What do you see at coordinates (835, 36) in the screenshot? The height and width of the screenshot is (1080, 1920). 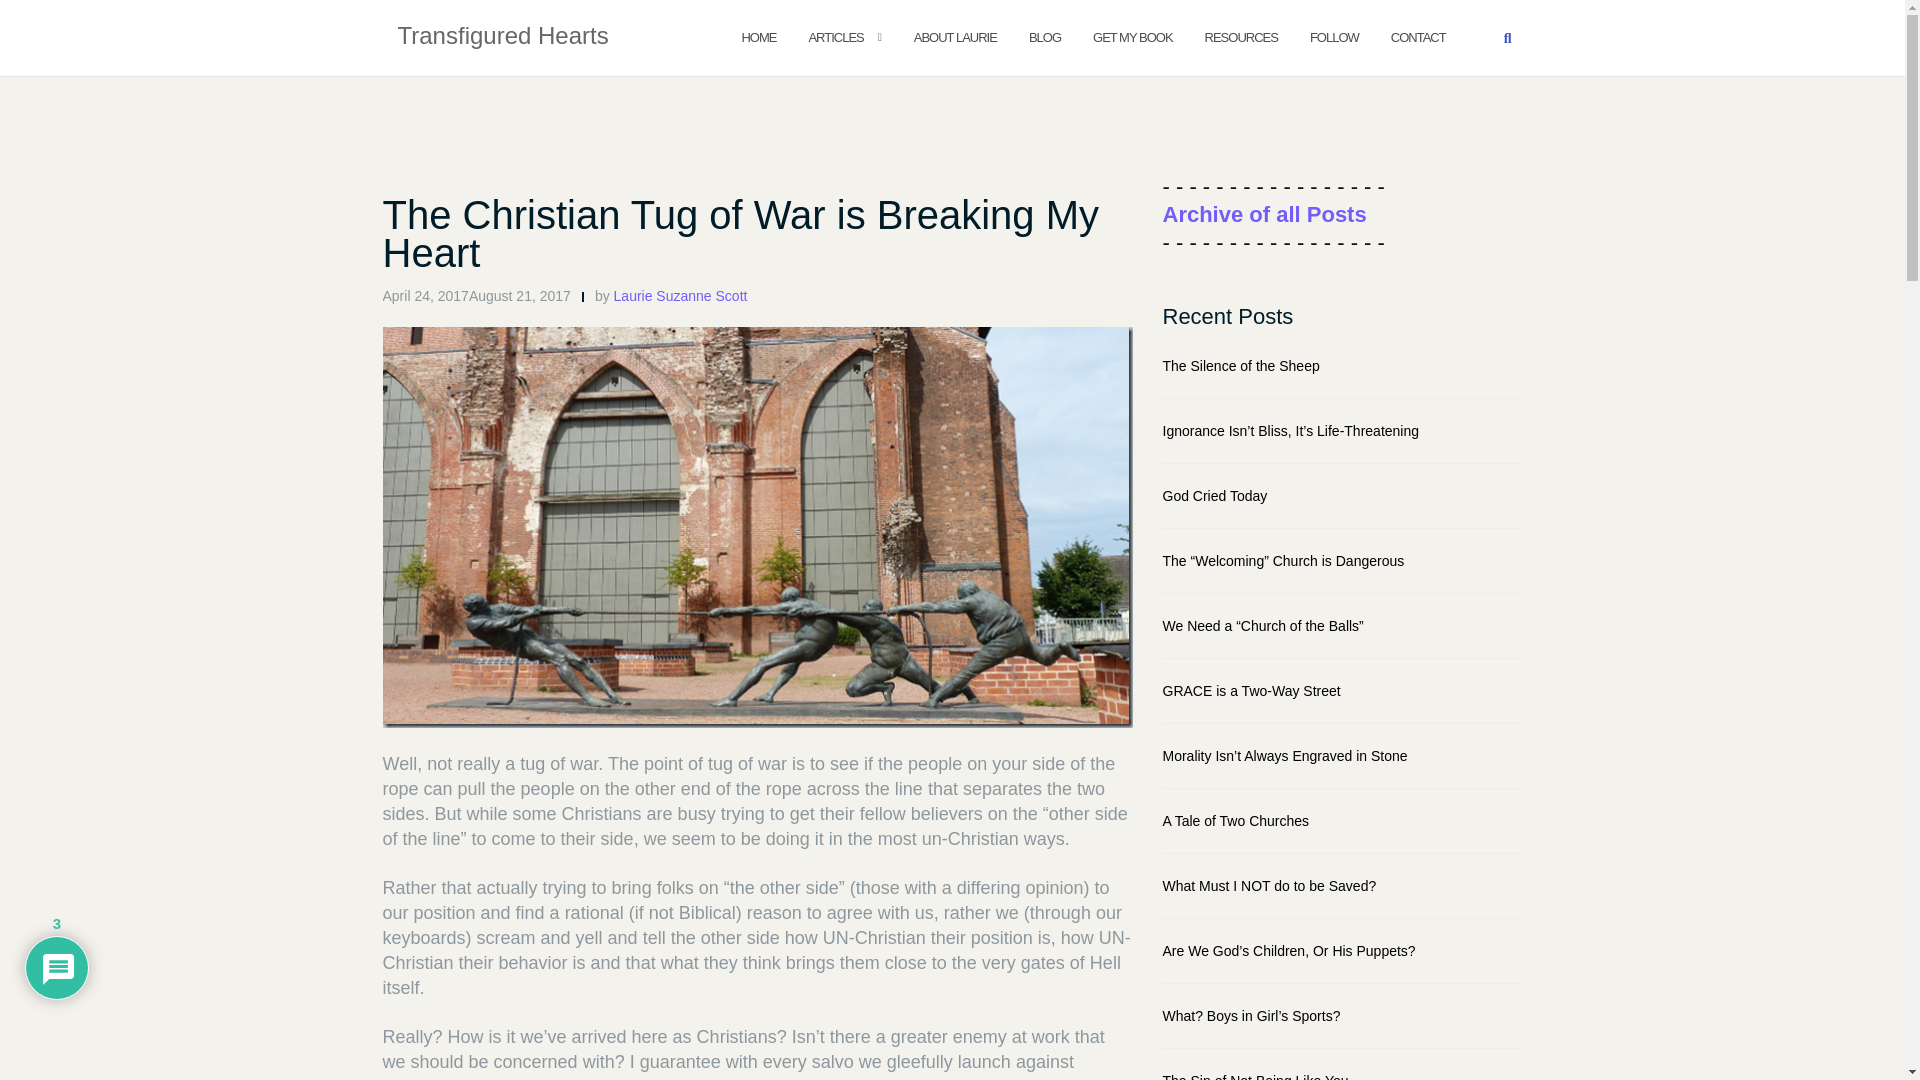 I see `ARTICLES` at bounding box center [835, 36].